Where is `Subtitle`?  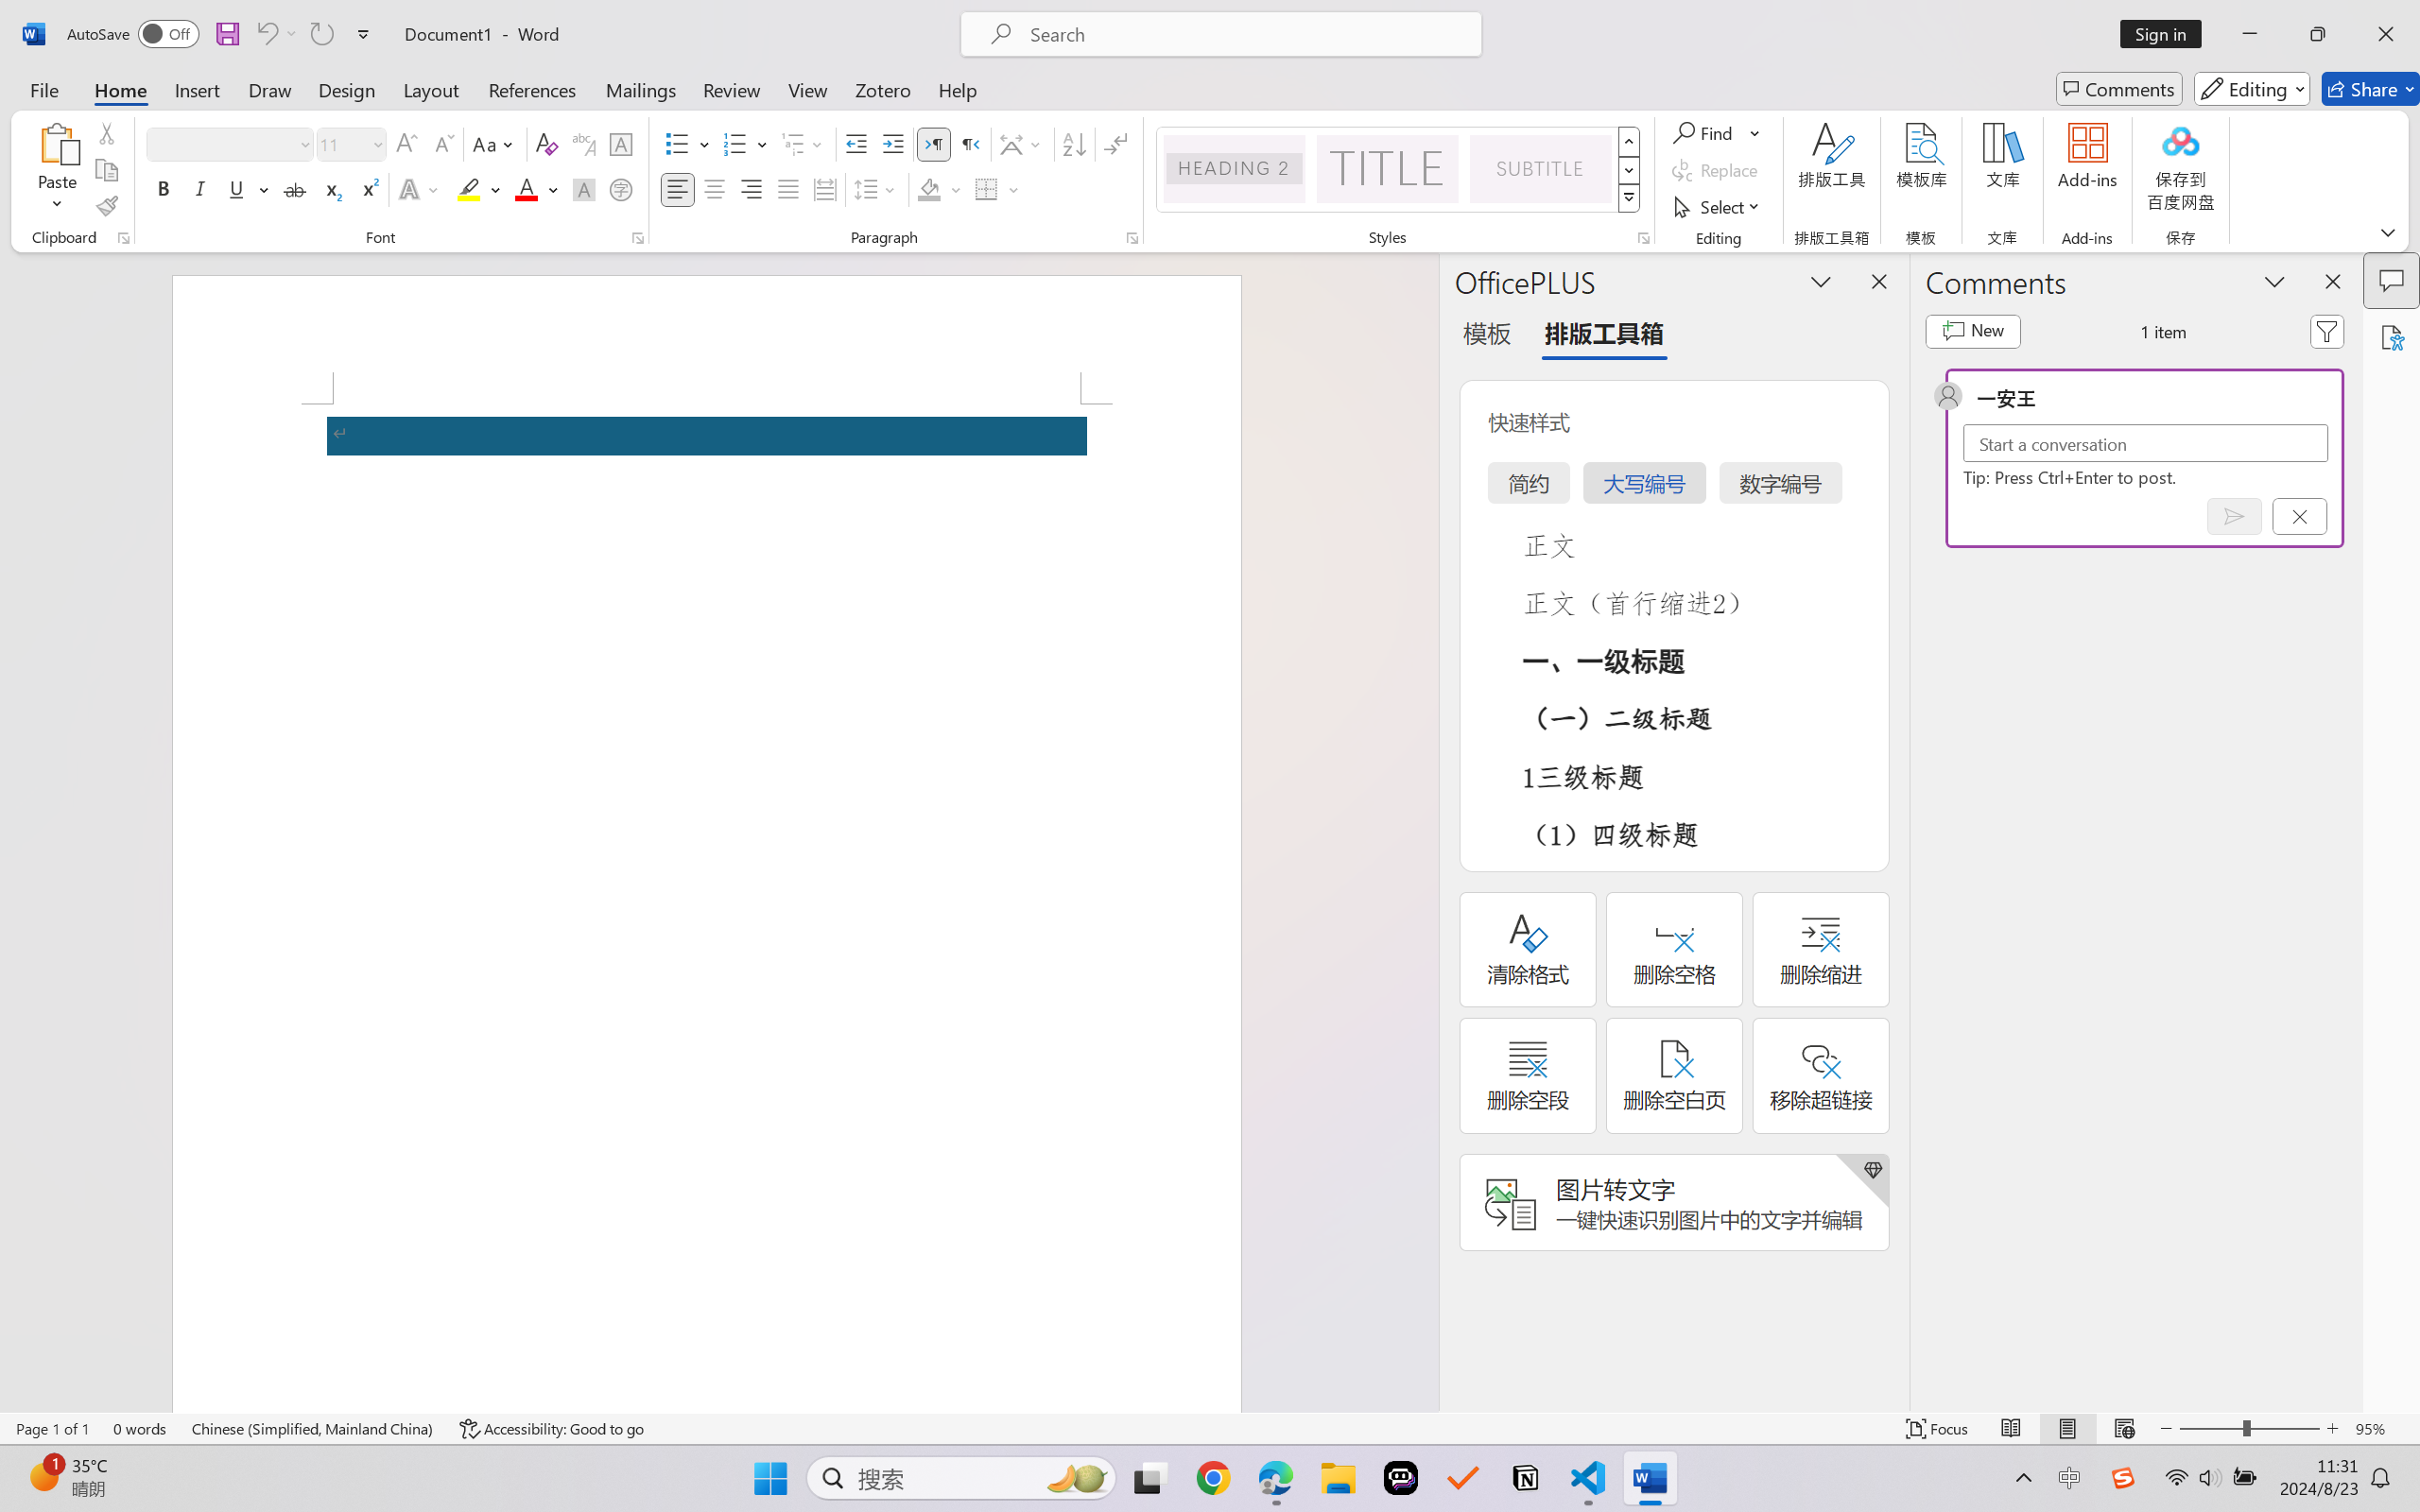 Subtitle is located at coordinates (1540, 168).